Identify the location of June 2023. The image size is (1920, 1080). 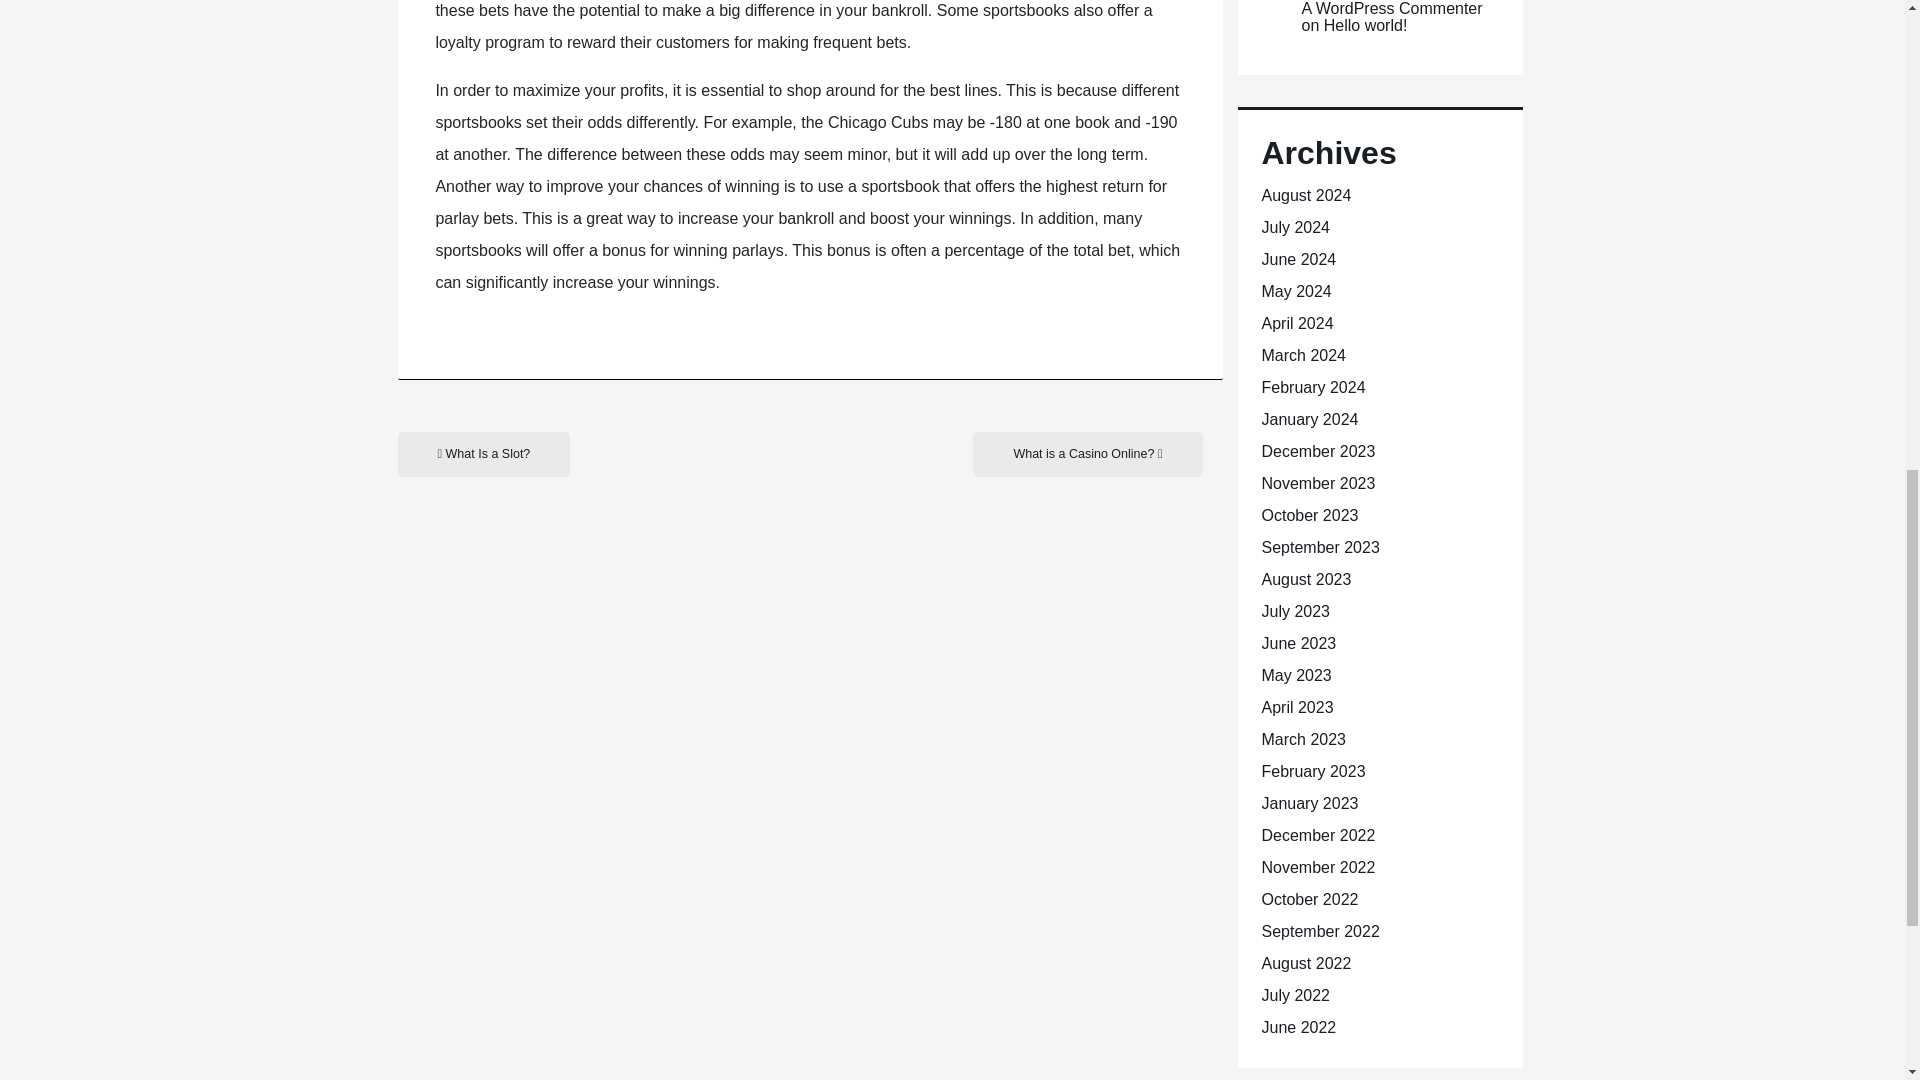
(1298, 644).